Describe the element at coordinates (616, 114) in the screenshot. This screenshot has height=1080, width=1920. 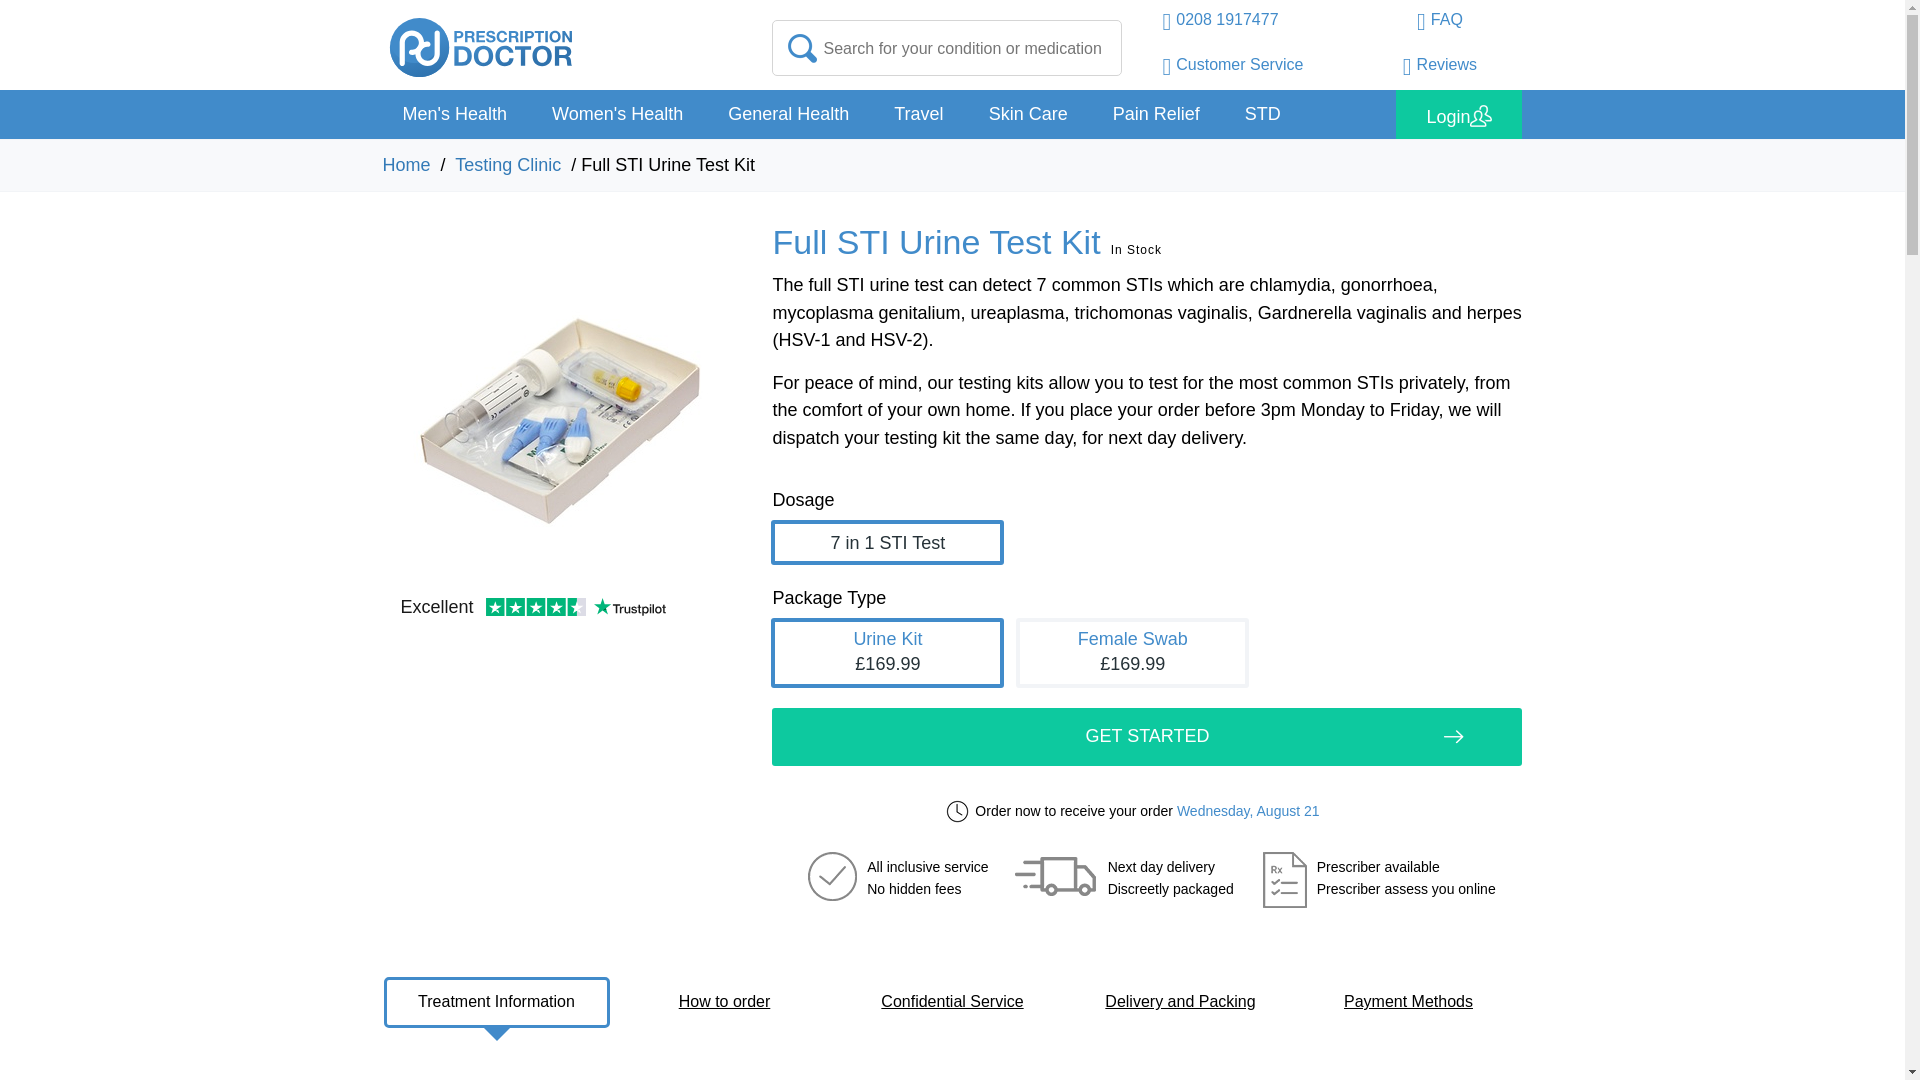
I see `Women's Health` at that location.